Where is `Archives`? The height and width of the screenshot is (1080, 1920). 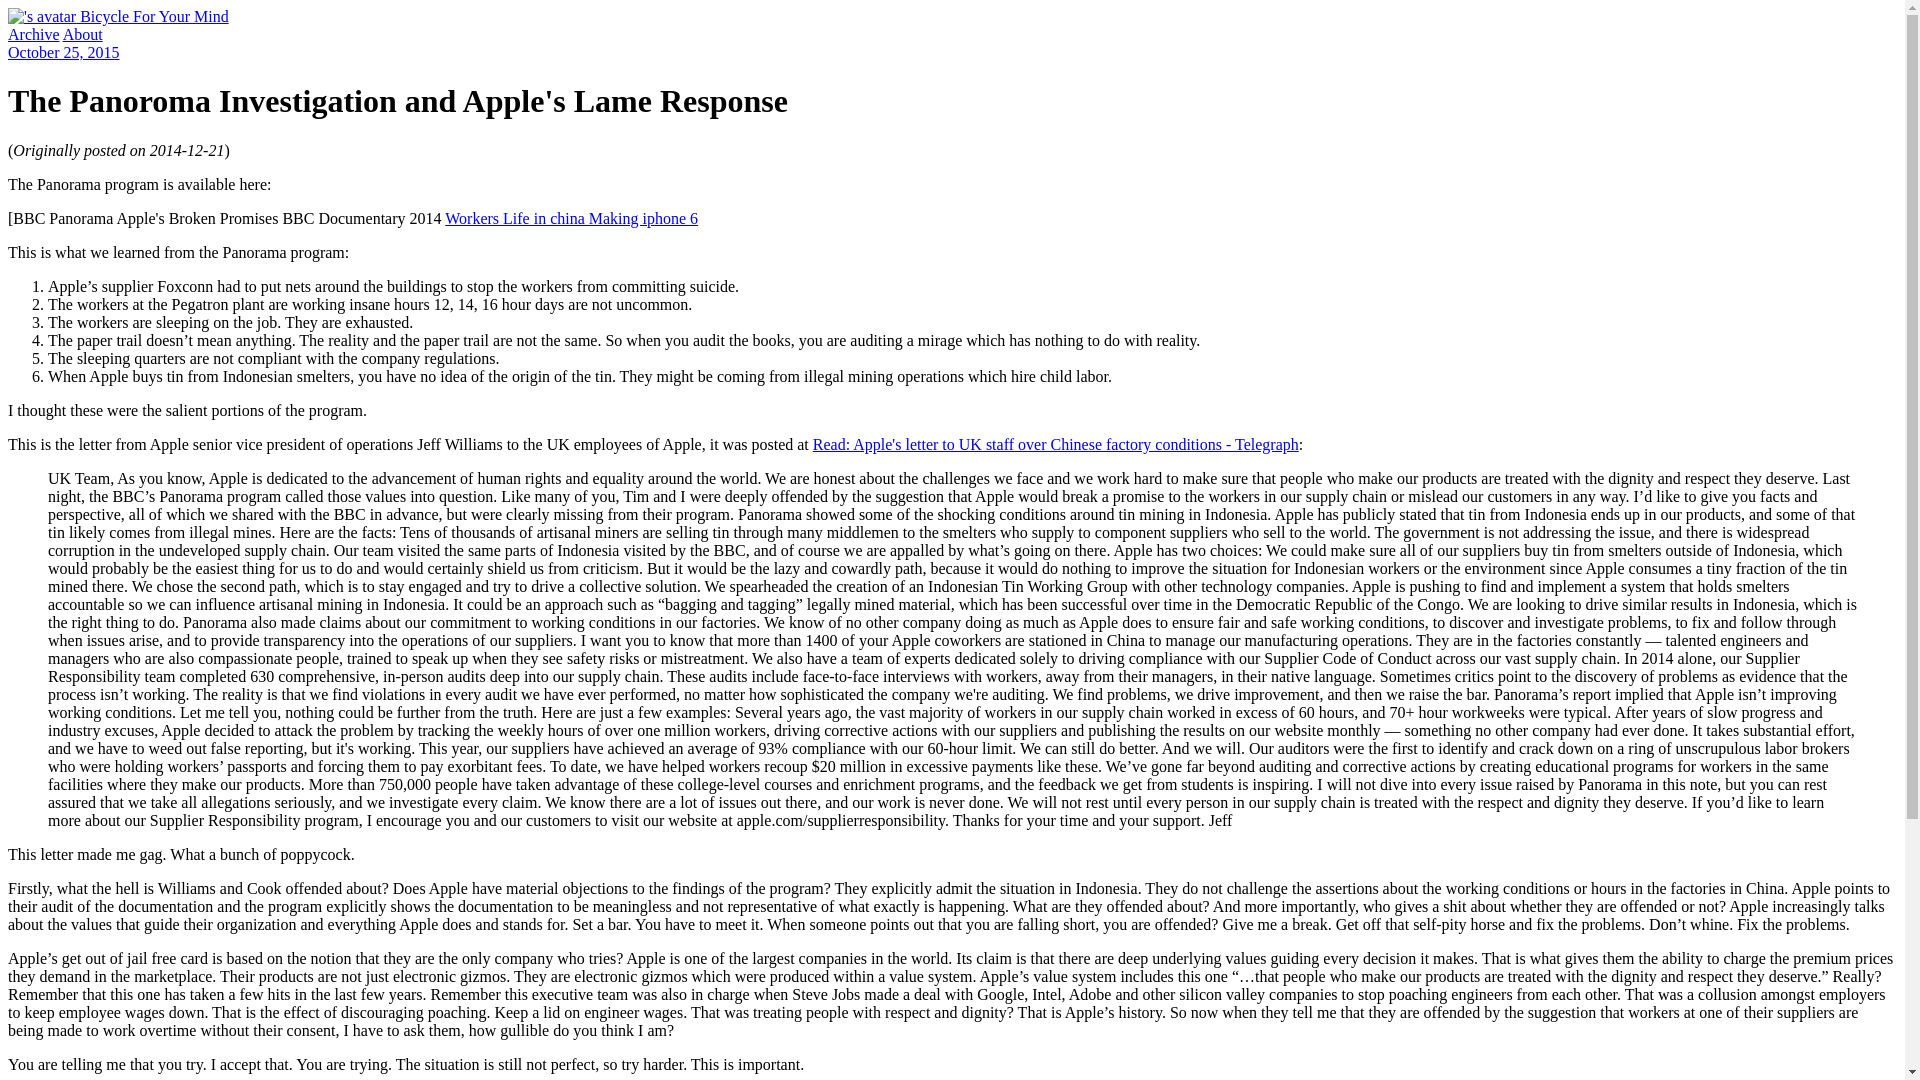 Archives is located at coordinates (33, 34).